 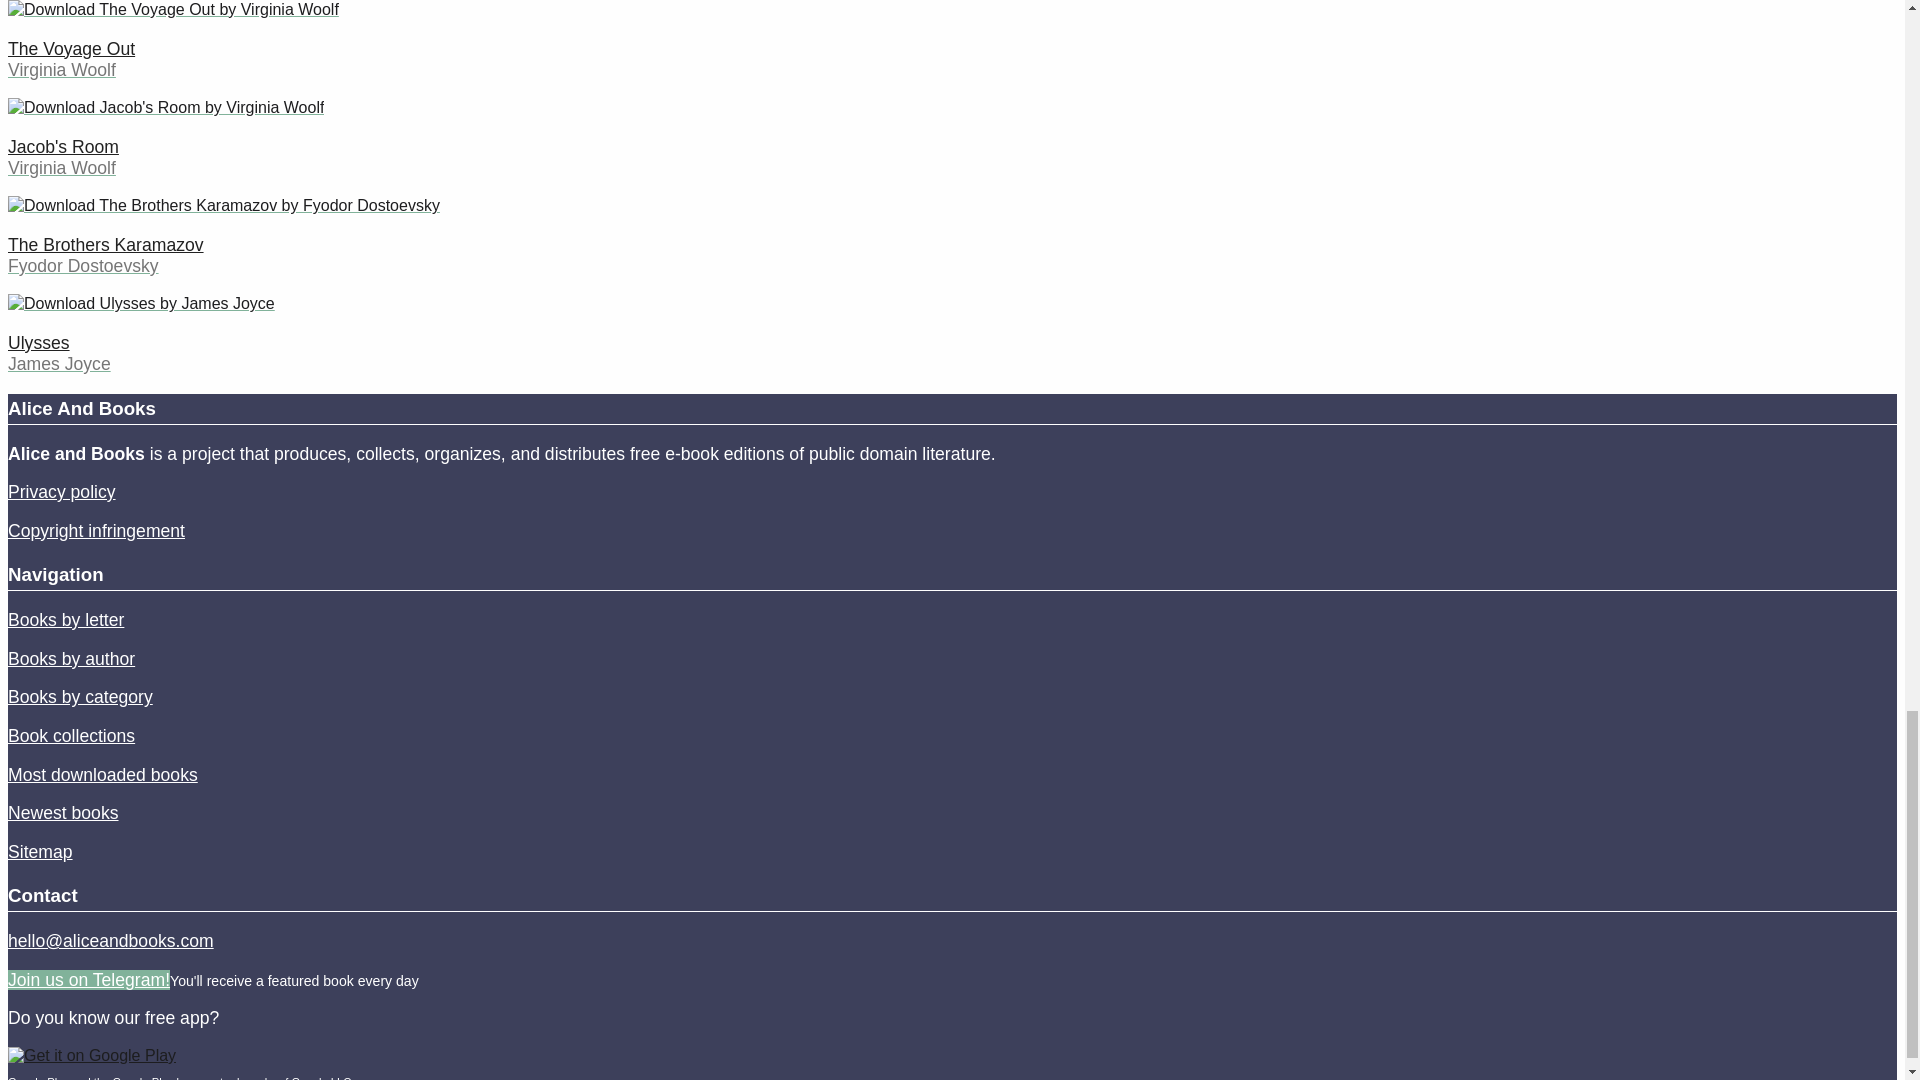 I want to click on Most downloaded books, so click(x=102, y=774).